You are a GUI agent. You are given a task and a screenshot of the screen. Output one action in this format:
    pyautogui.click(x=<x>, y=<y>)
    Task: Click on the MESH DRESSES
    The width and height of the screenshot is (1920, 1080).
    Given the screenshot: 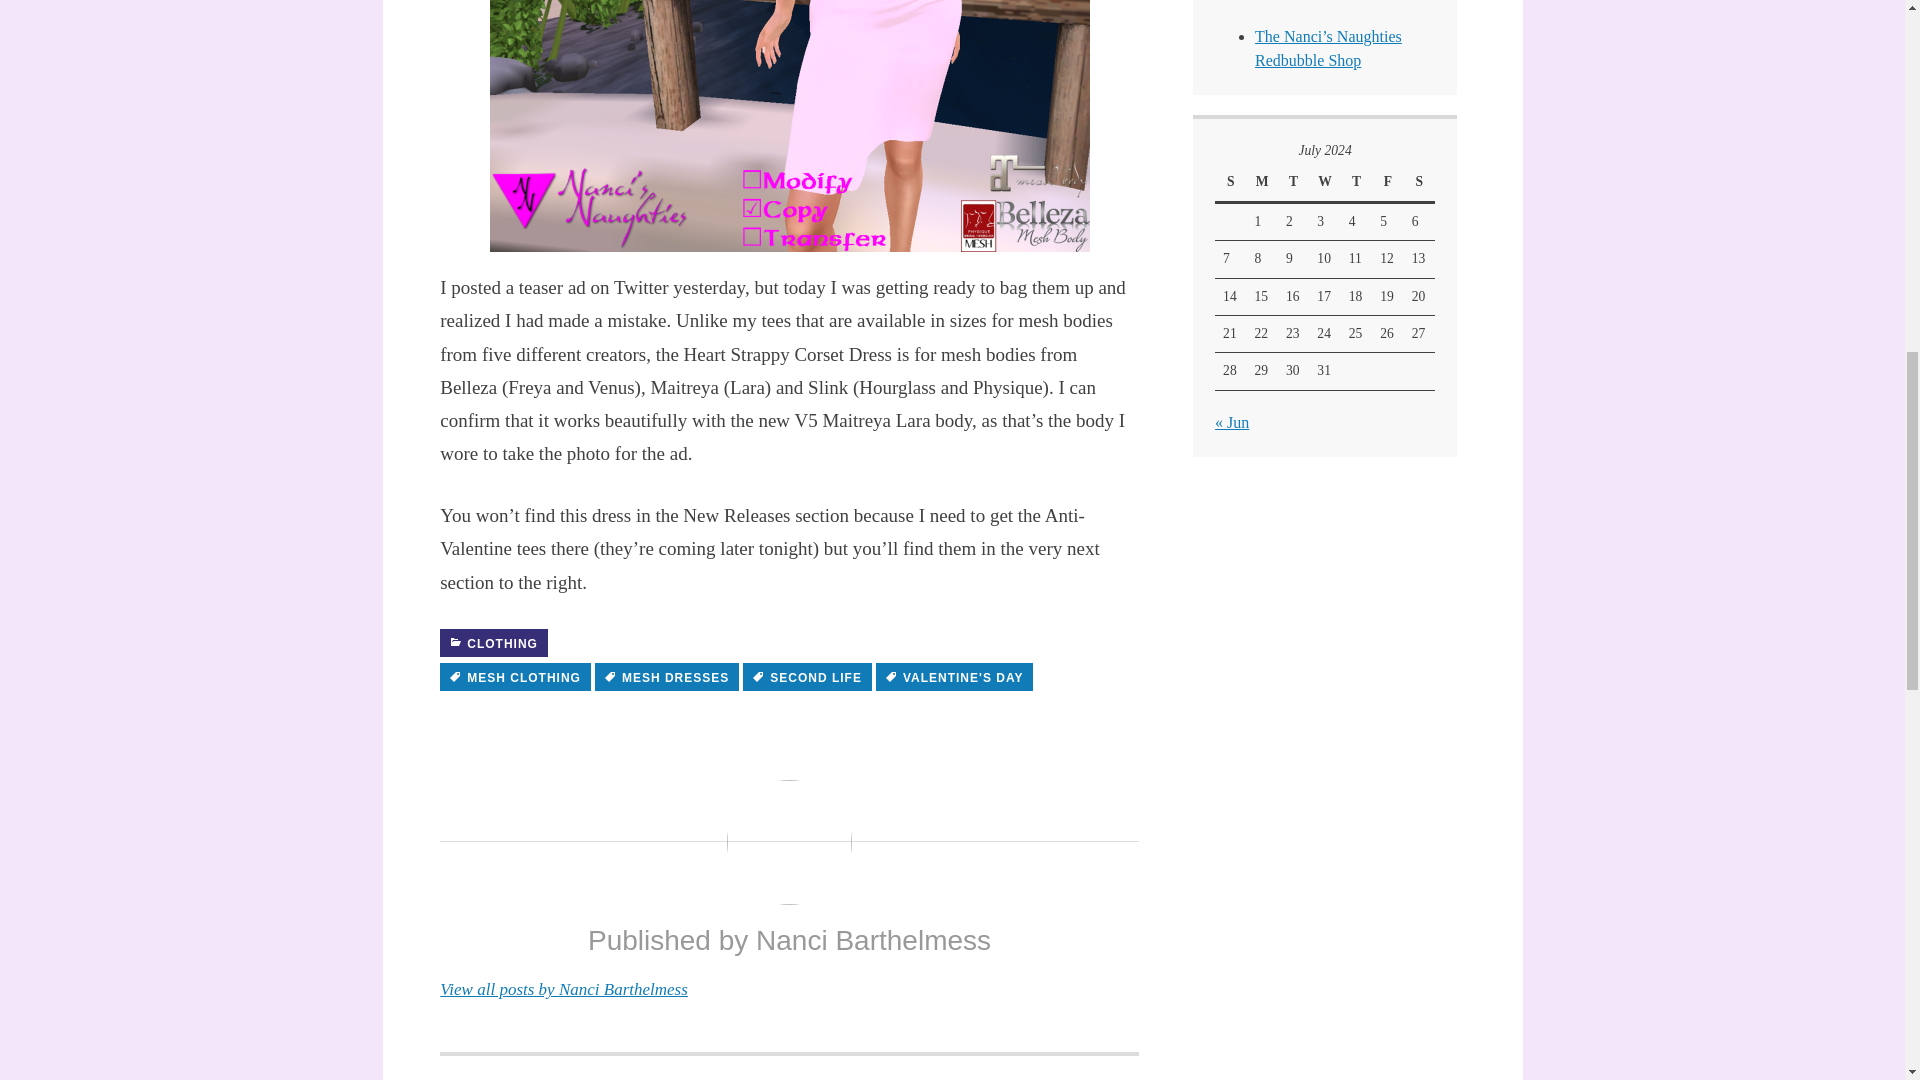 What is the action you would take?
    pyautogui.click(x=493, y=642)
    